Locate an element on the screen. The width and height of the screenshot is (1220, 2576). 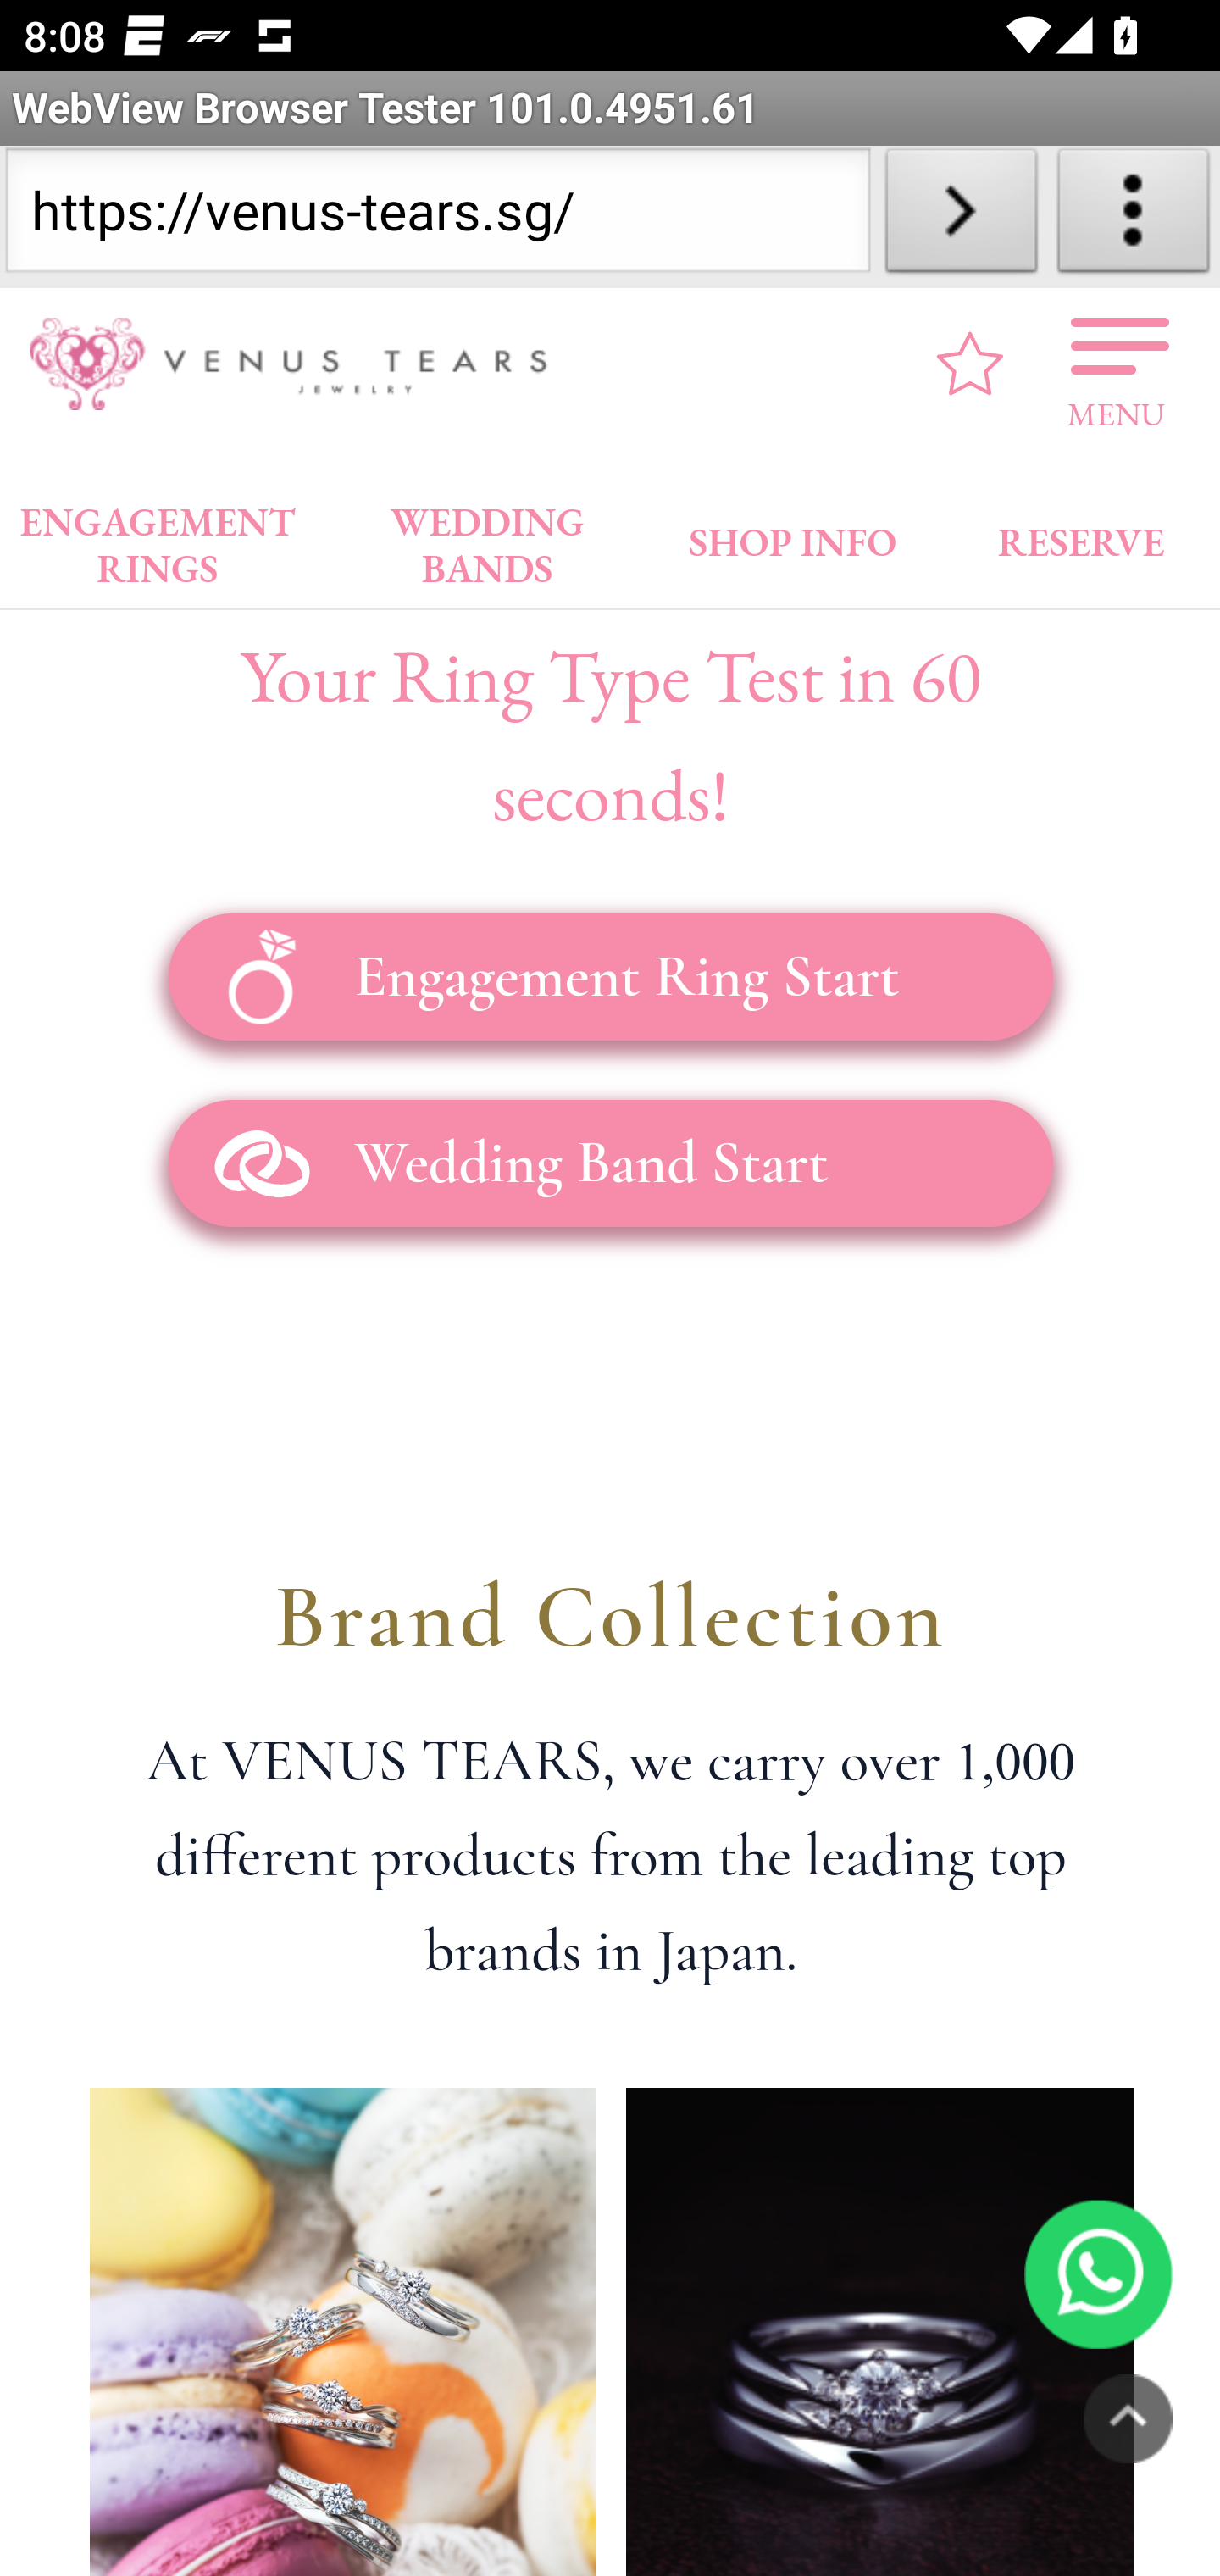
SHOP INFO is located at coordinates (793, 536).